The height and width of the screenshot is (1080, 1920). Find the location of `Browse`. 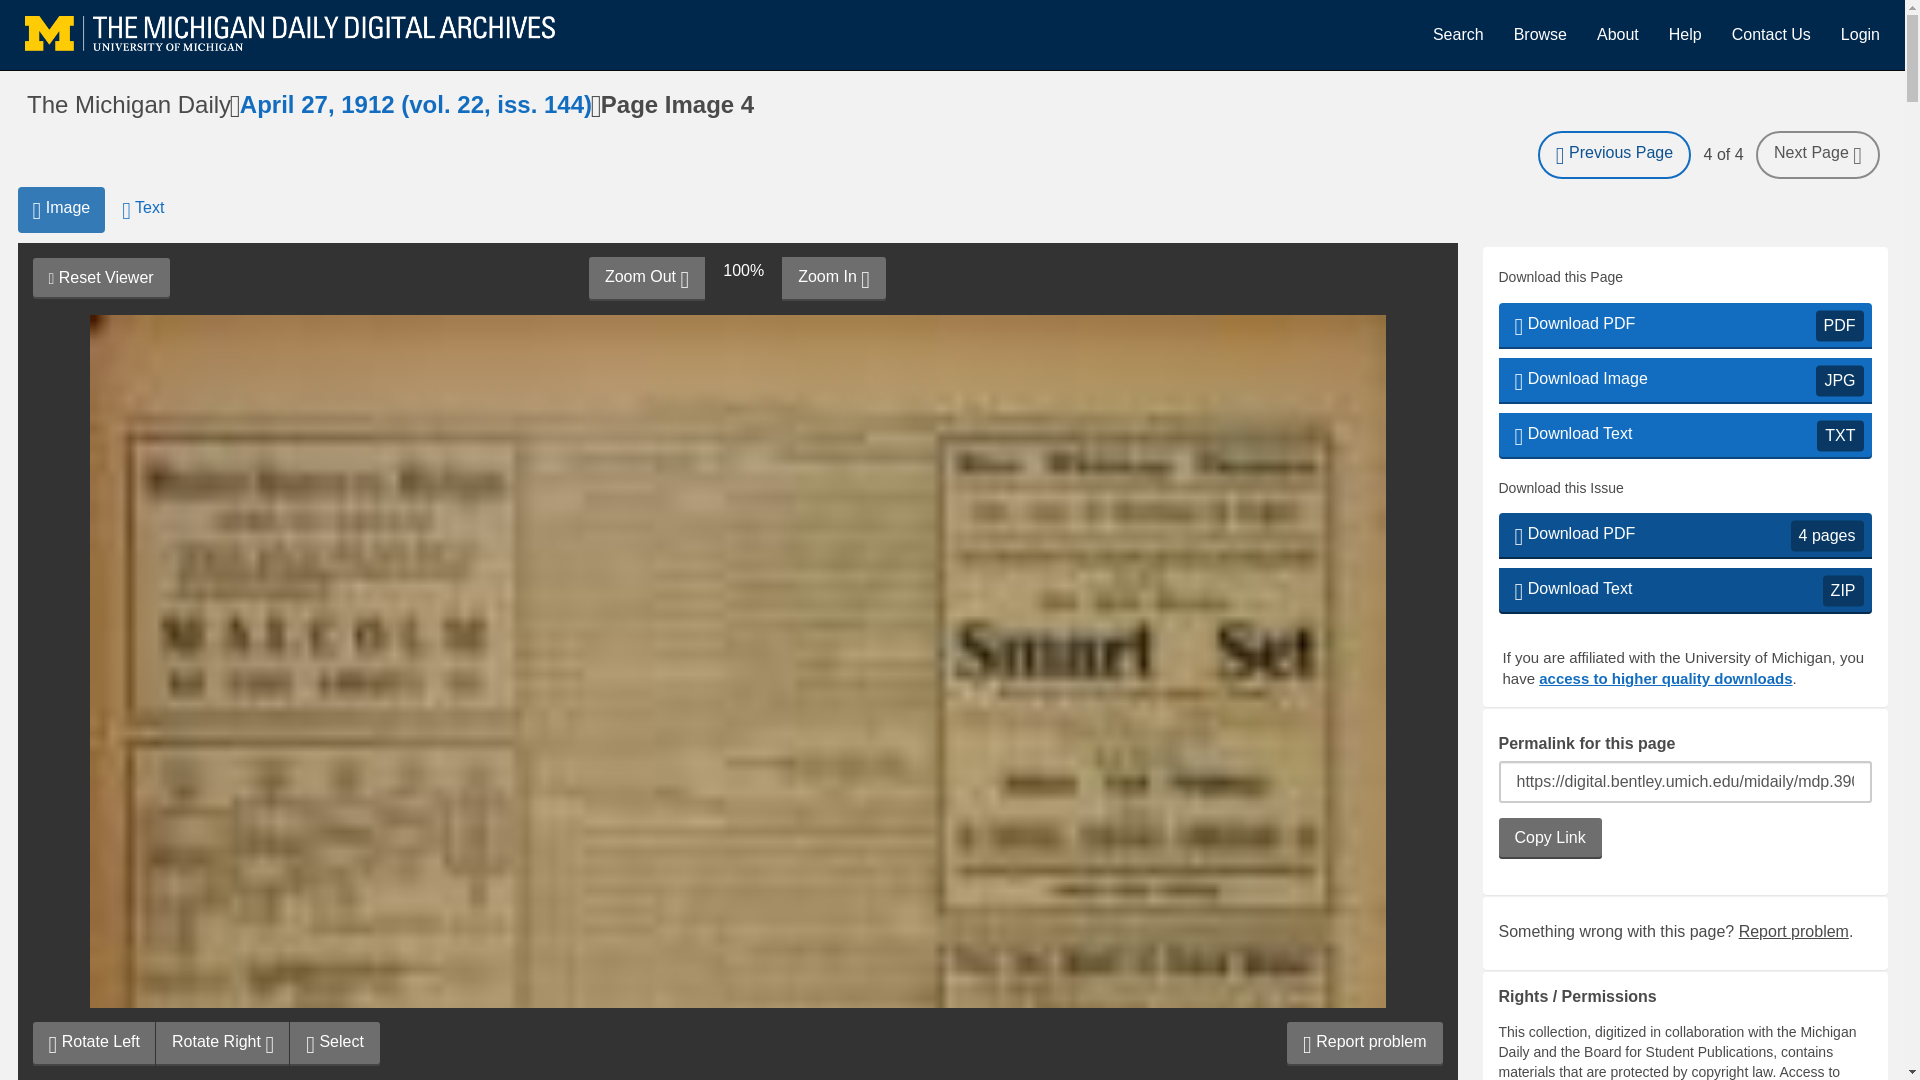

Browse is located at coordinates (1540, 34).